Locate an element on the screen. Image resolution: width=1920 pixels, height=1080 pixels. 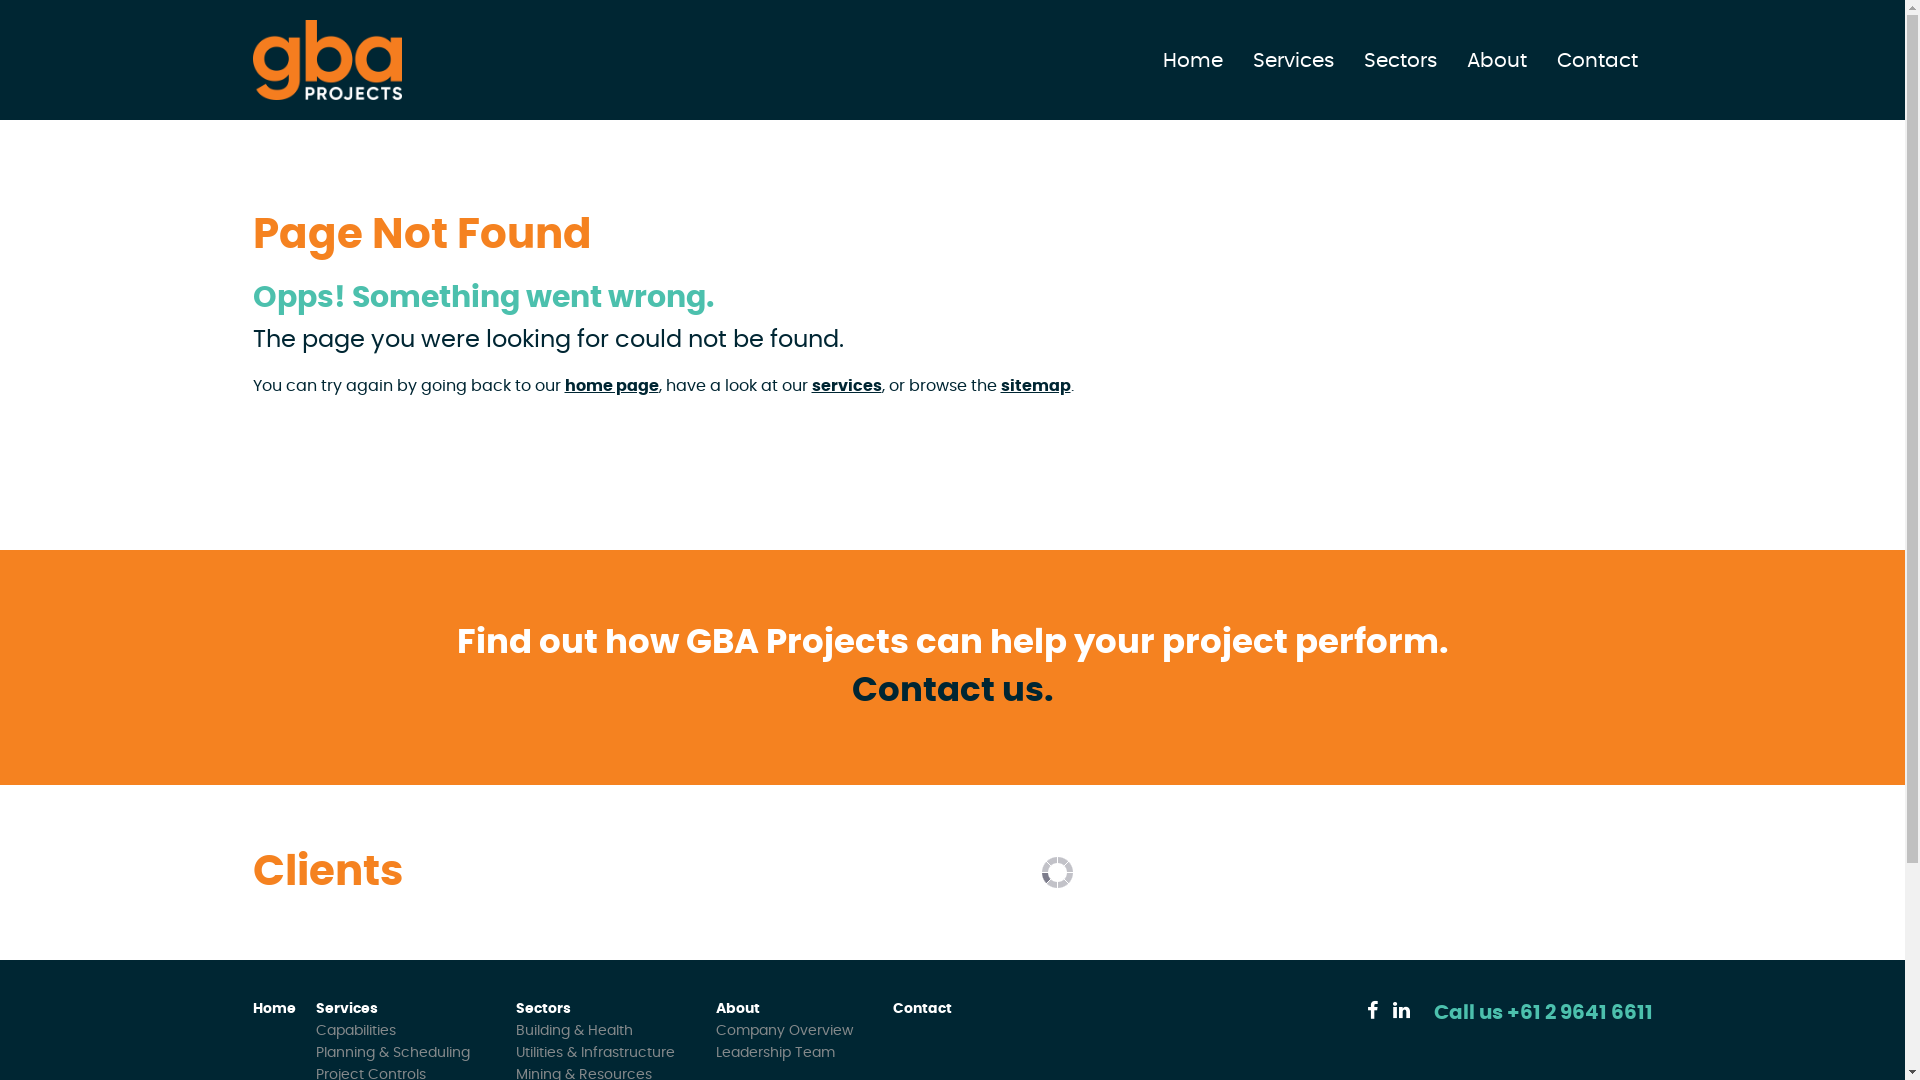
About is located at coordinates (1496, 61).